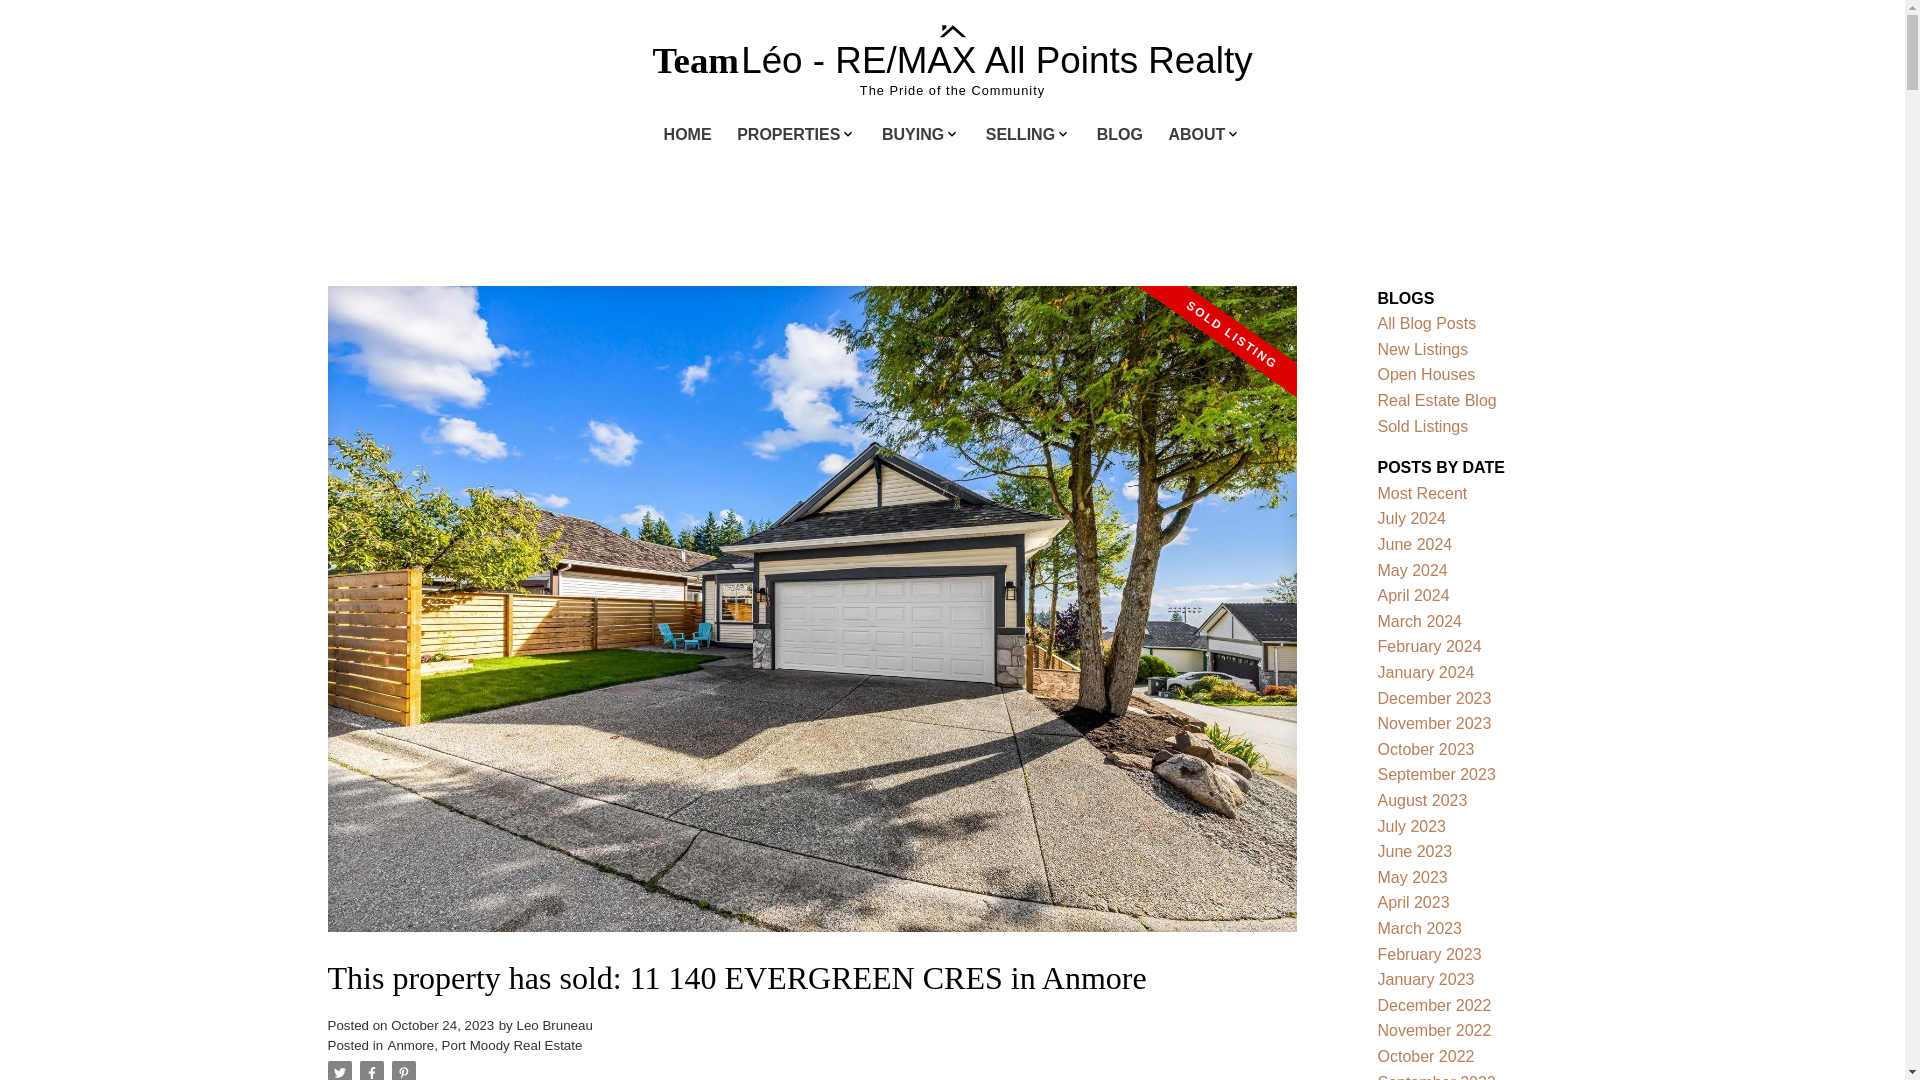 This screenshot has height=1080, width=1920. What do you see at coordinates (1423, 426) in the screenshot?
I see `Sold Listings` at bounding box center [1423, 426].